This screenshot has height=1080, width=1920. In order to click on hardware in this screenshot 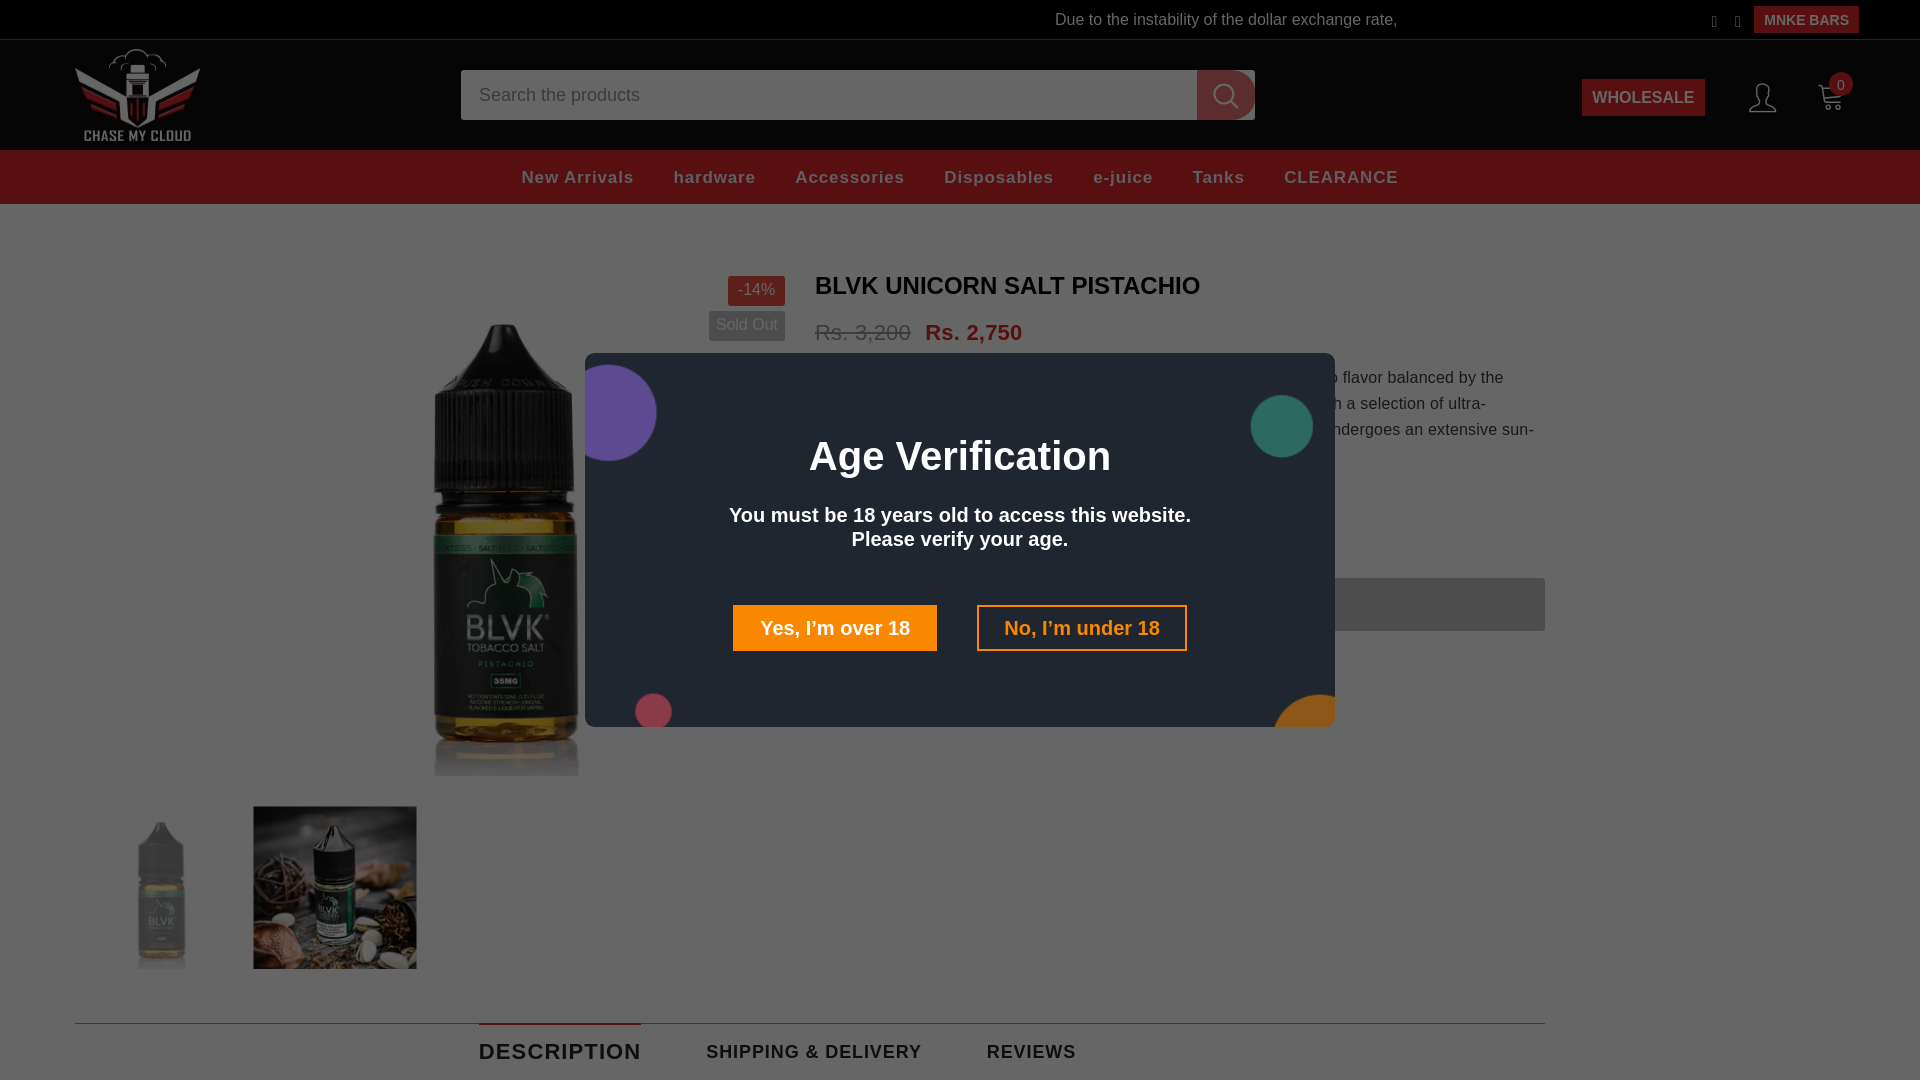, I will do `click(714, 177)`.